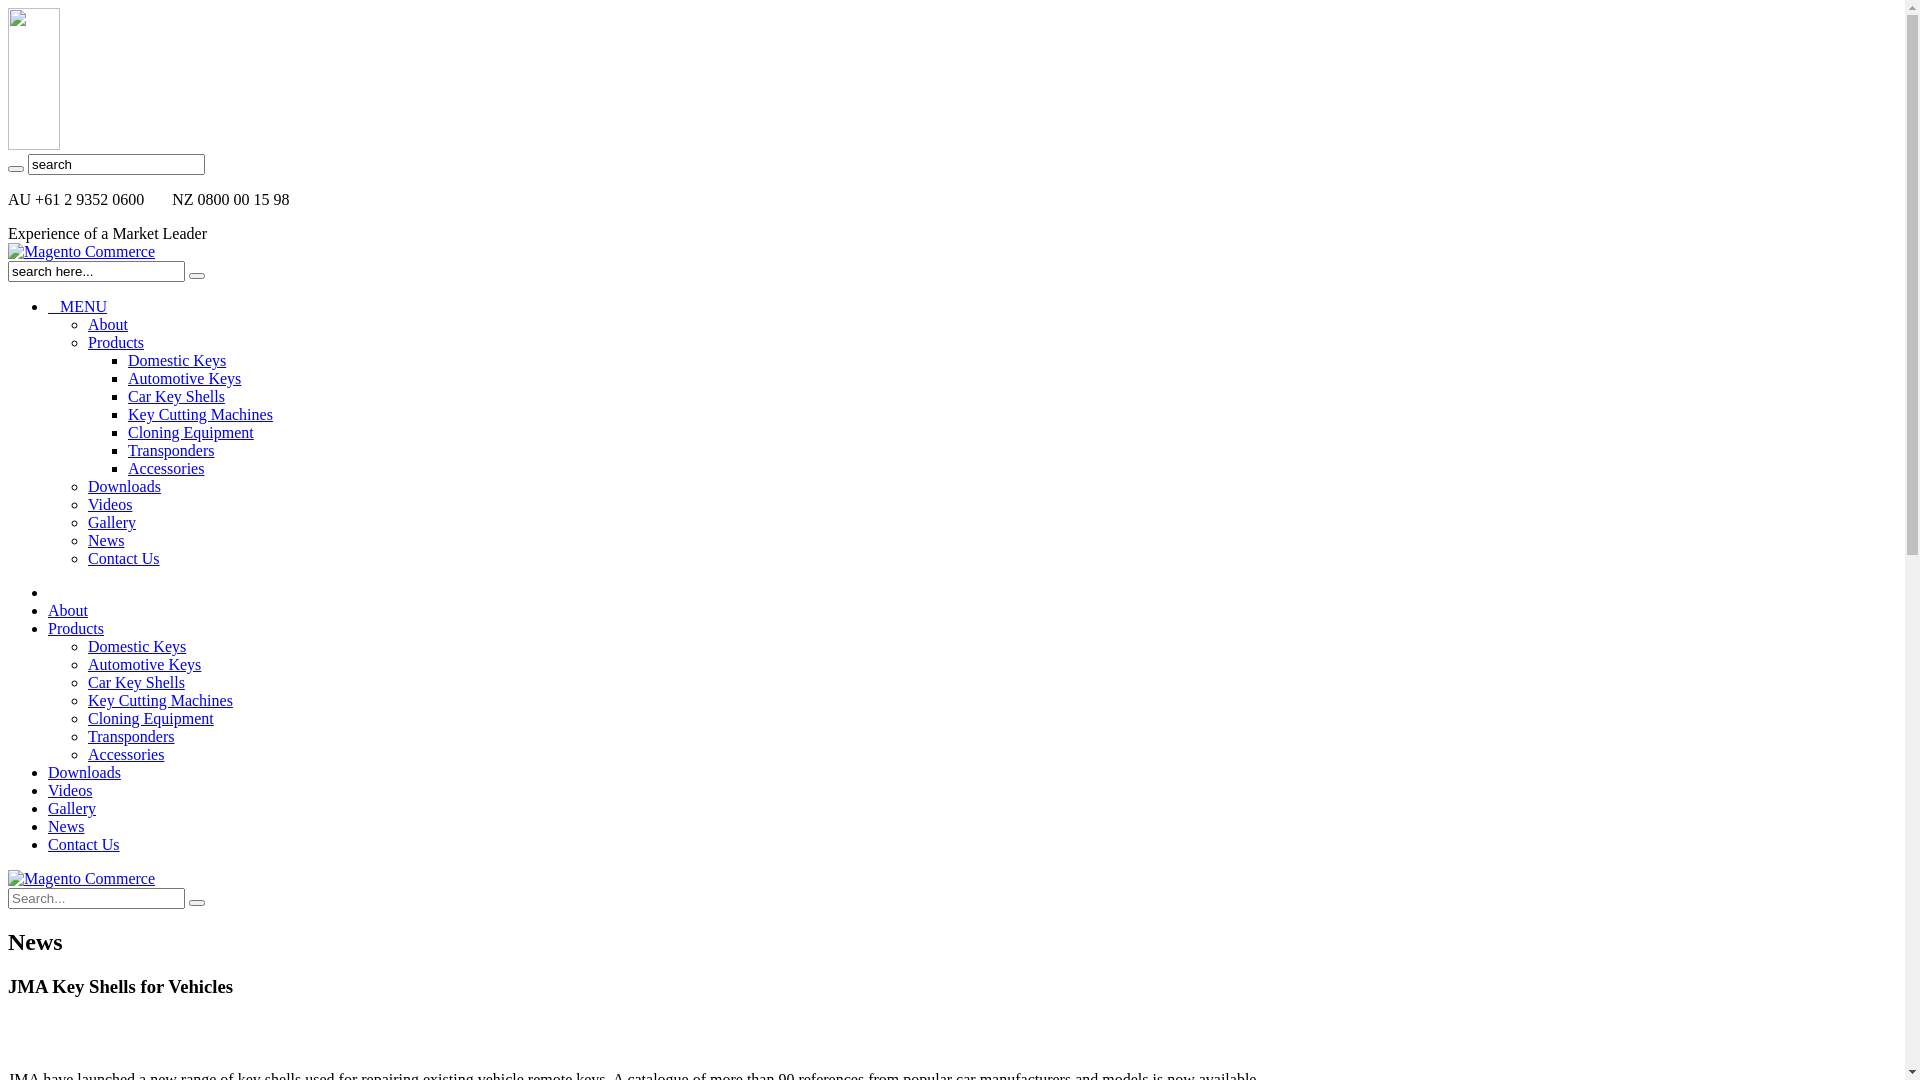 Image resolution: width=1920 pixels, height=1080 pixels. What do you see at coordinates (70, 790) in the screenshot?
I see `Videos` at bounding box center [70, 790].